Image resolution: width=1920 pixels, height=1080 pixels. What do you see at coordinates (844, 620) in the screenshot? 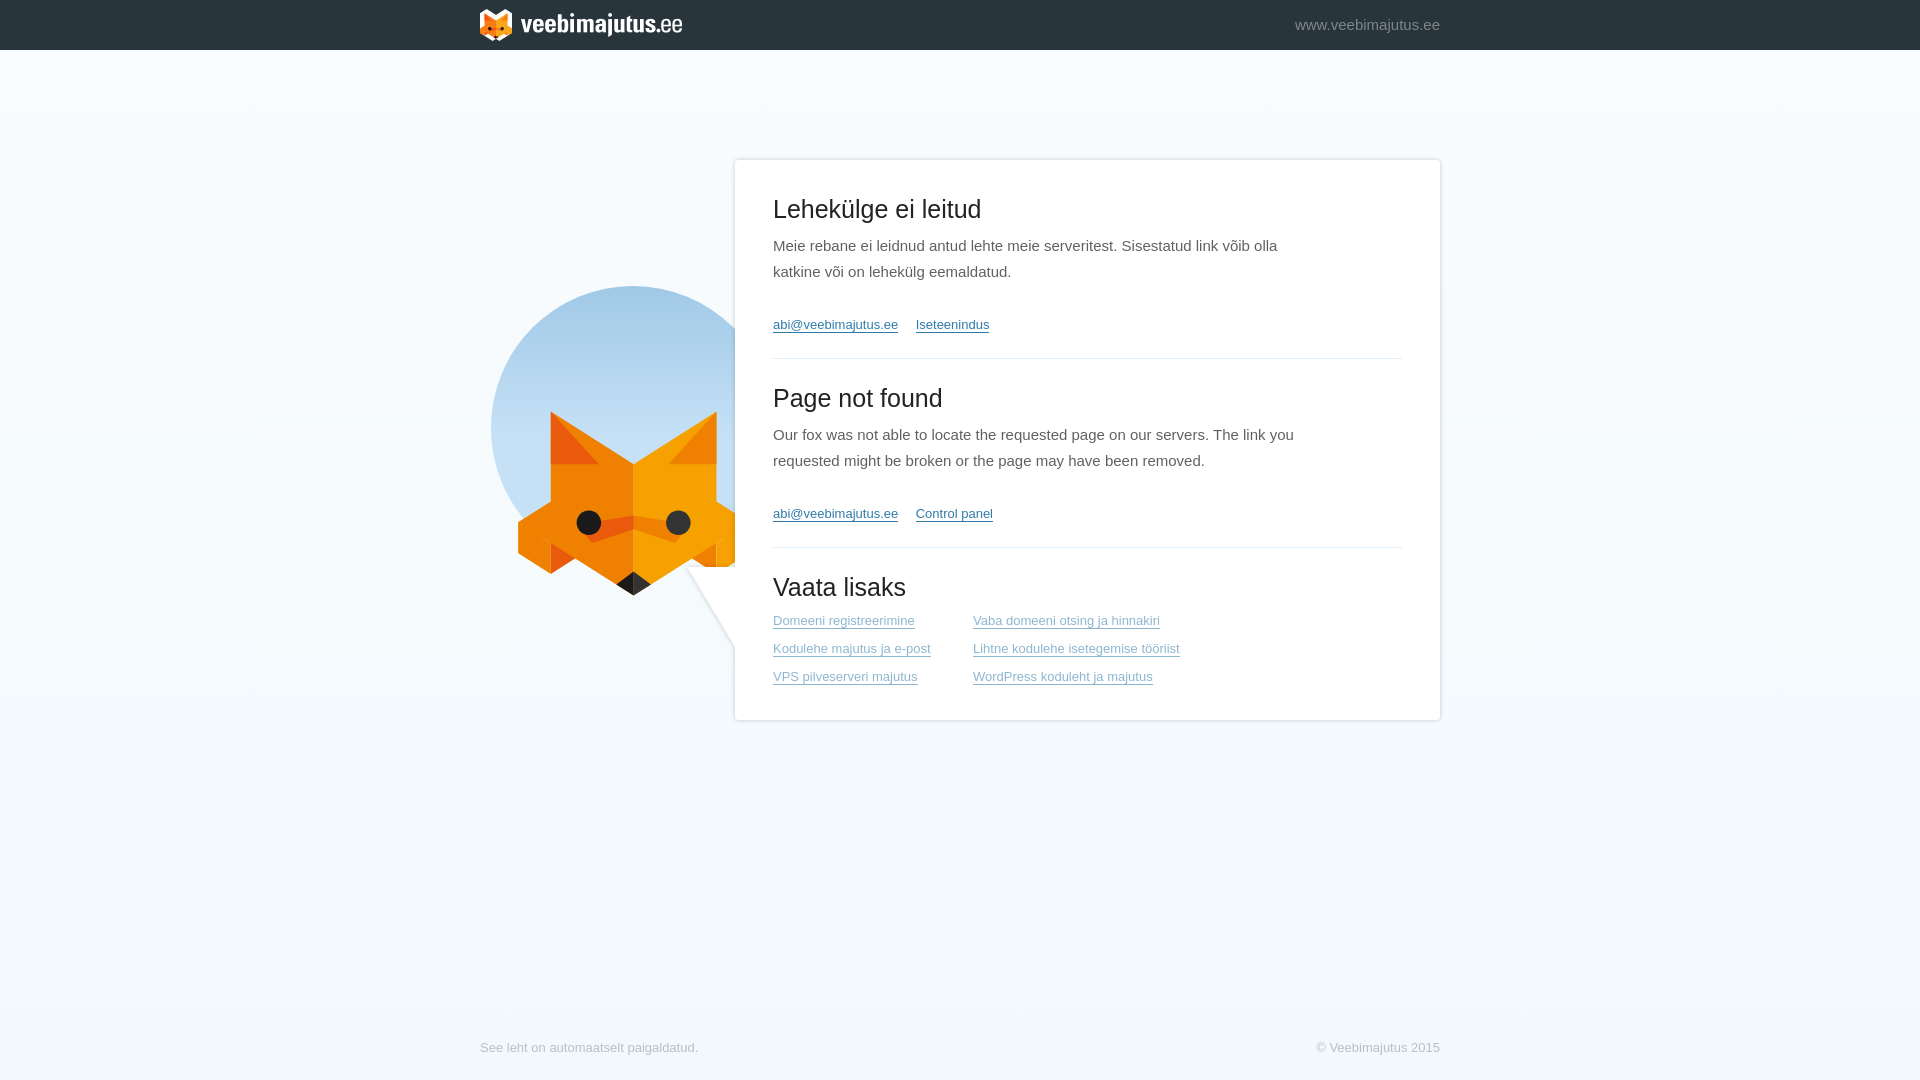
I see `Domeeni registreerimine` at bounding box center [844, 620].